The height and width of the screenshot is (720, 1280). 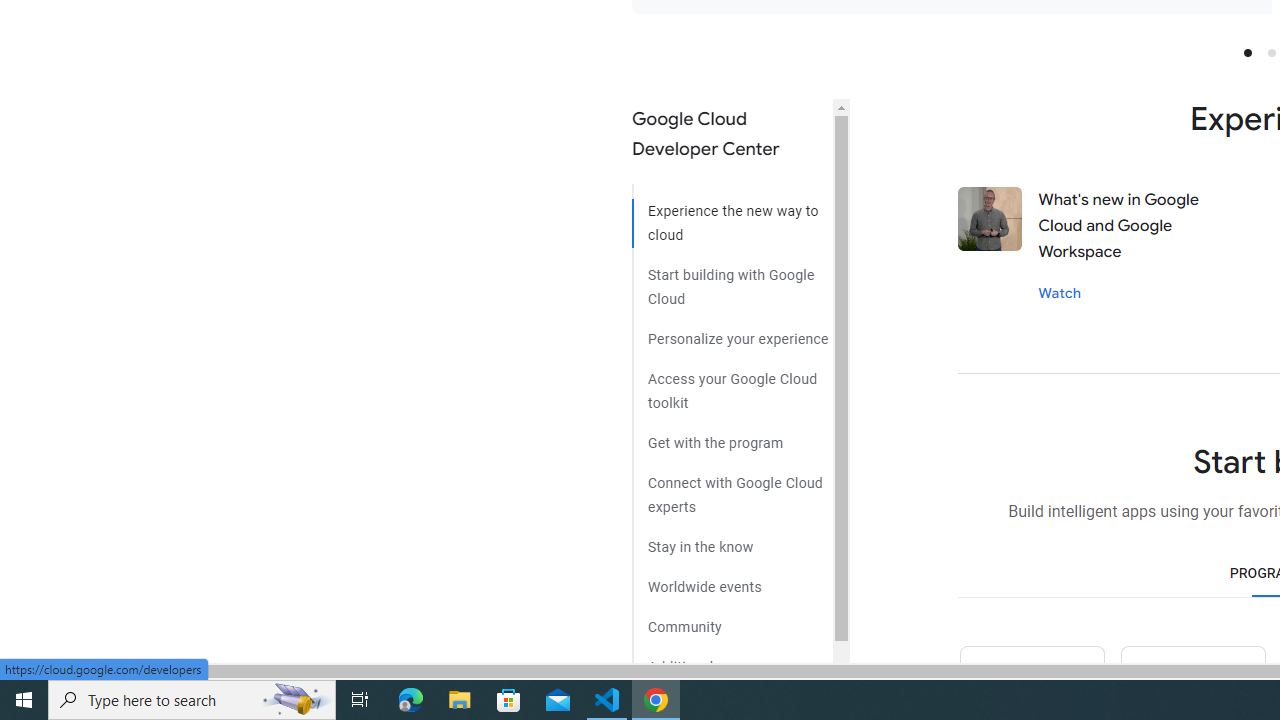 I want to click on Experience the new way to cloud, so click(x=732, y=216).